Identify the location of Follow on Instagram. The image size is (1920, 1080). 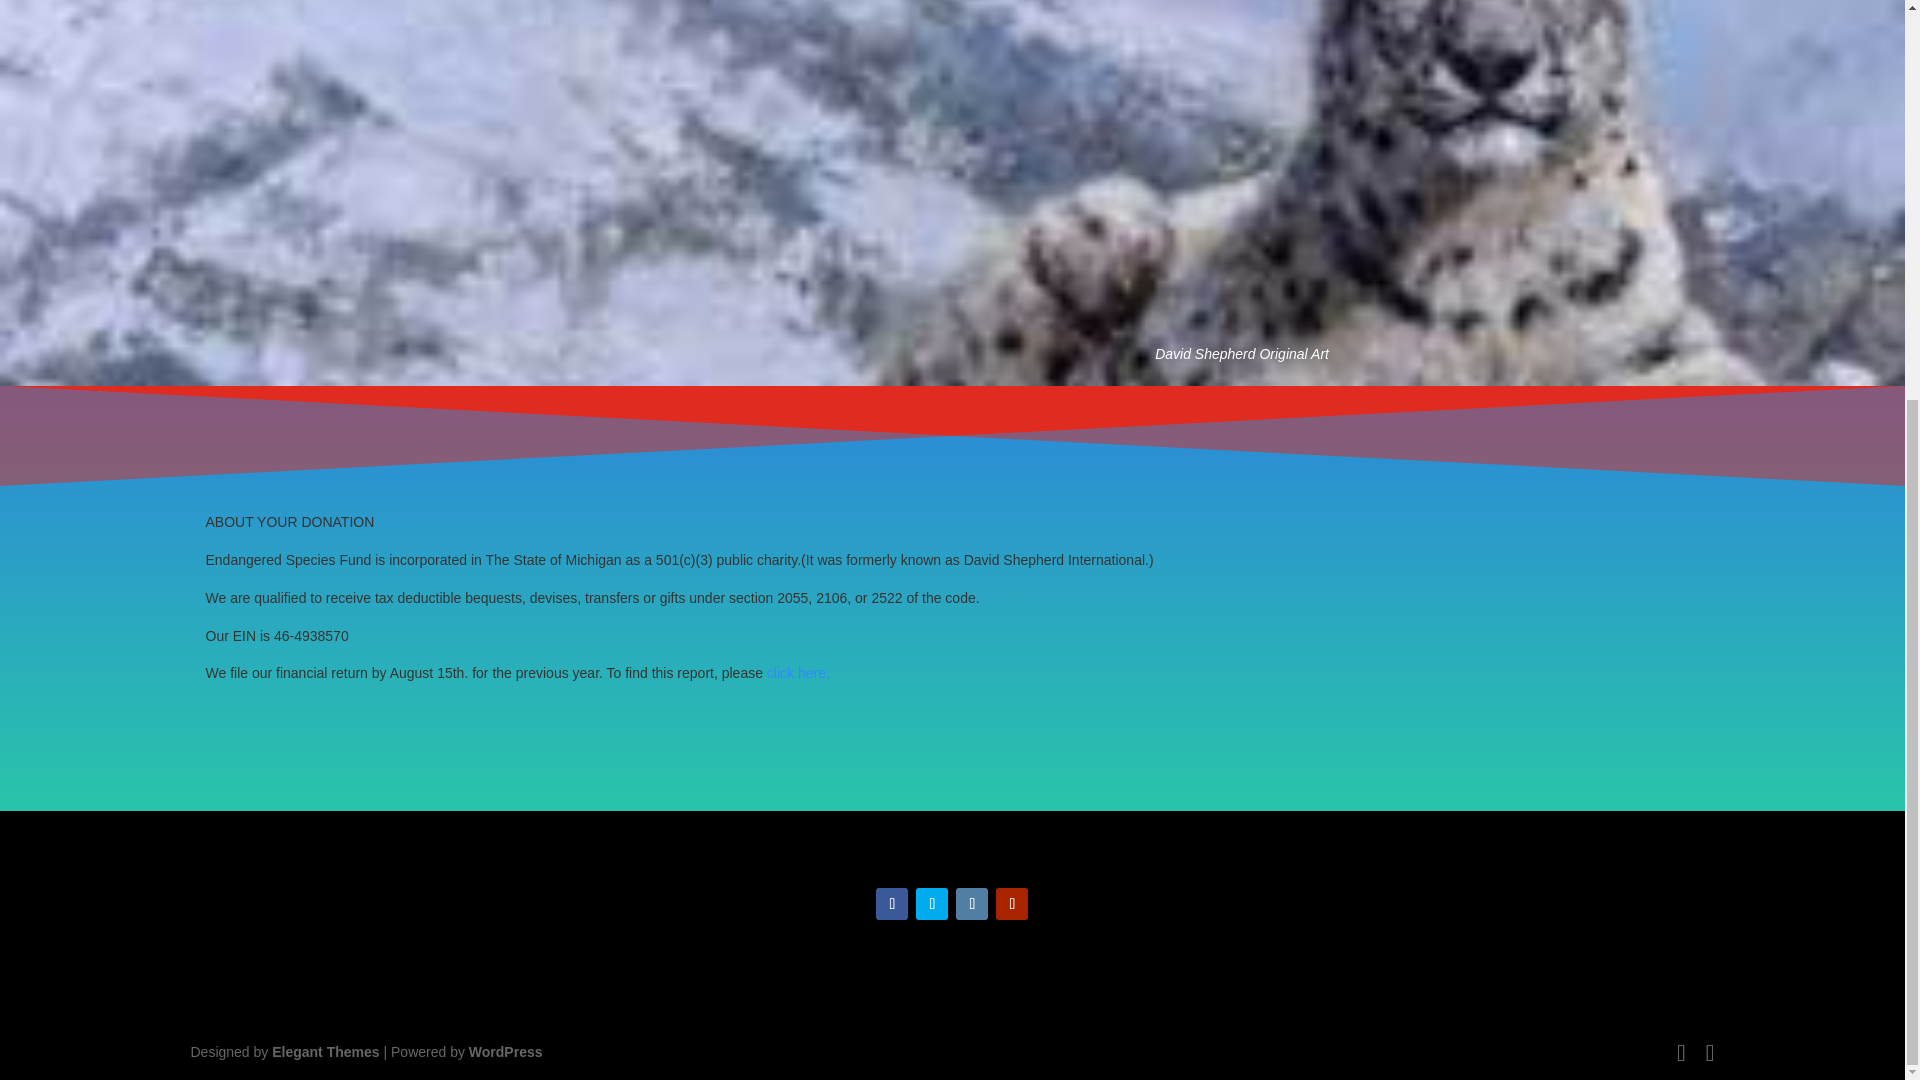
(972, 904).